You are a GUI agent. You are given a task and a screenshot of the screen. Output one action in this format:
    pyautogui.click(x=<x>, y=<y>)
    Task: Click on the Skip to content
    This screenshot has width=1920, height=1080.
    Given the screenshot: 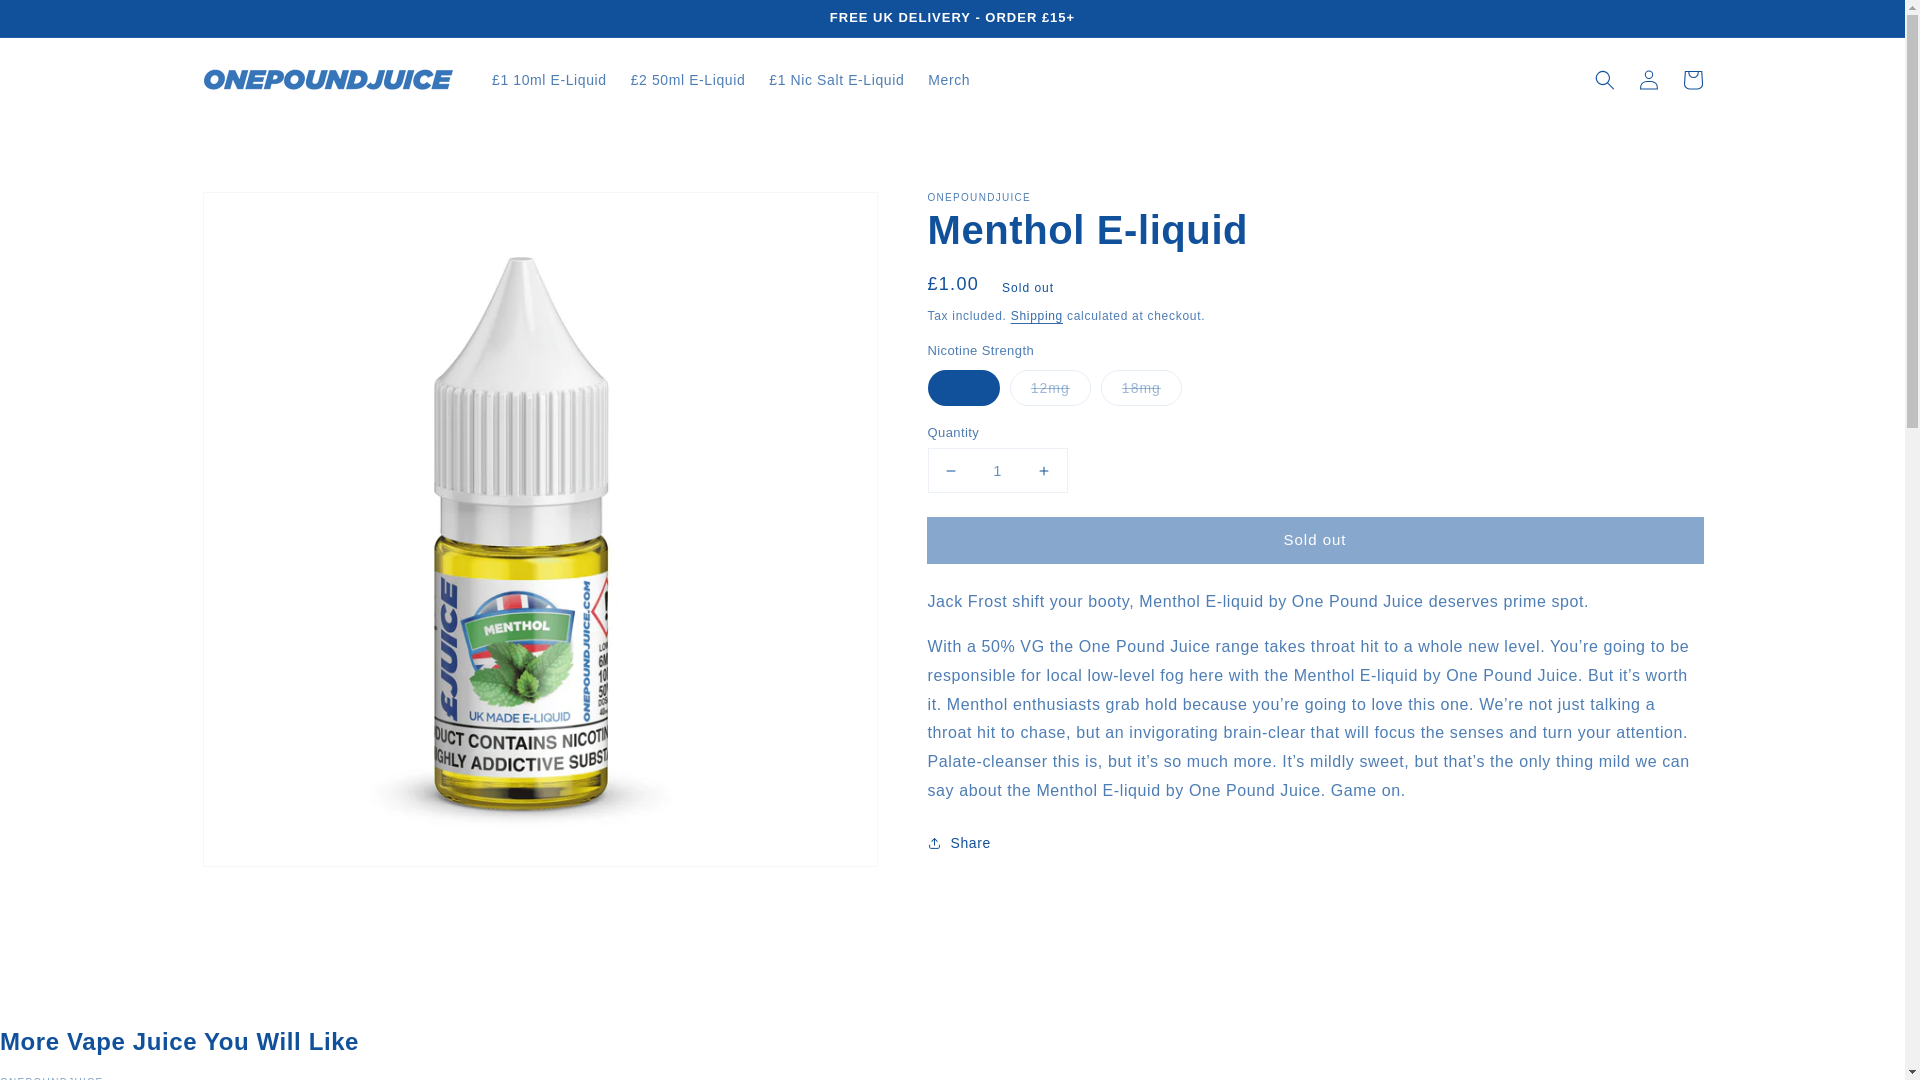 What is the action you would take?
    pyautogui.click(x=60, y=22)
    